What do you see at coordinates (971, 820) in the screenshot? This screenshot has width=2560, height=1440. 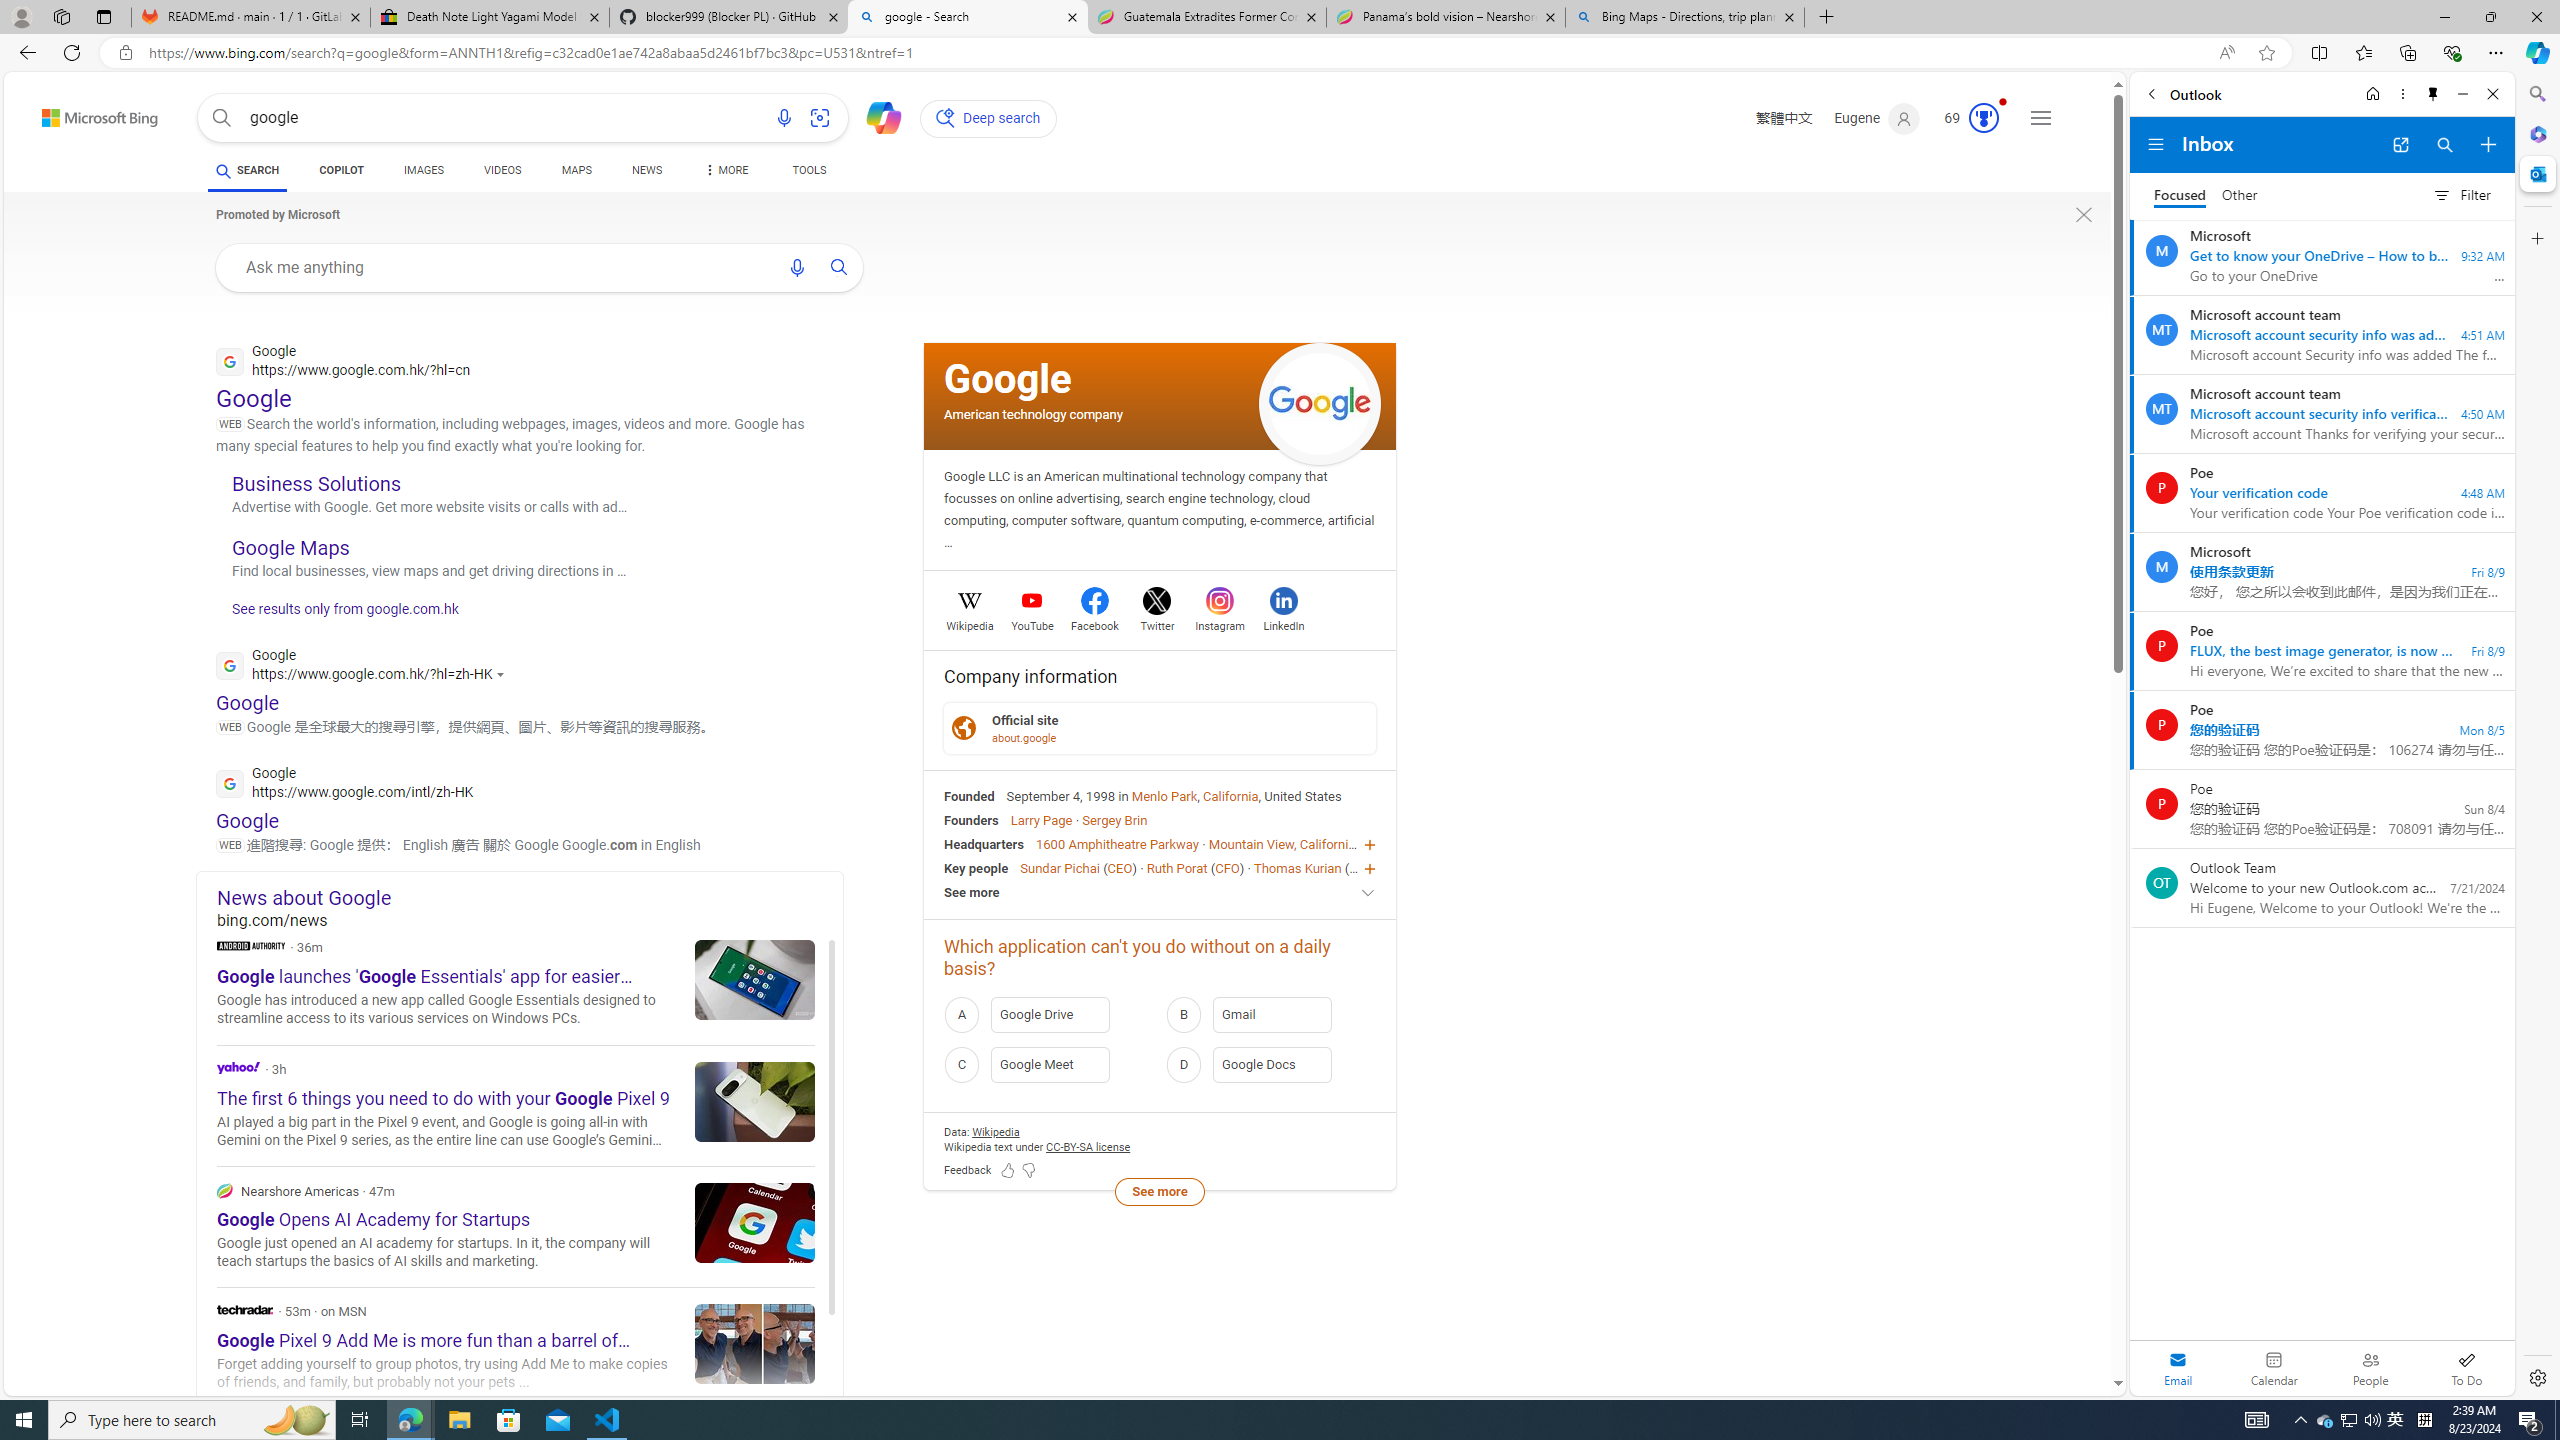 I see `Founders` at bounding box center [971, 820].